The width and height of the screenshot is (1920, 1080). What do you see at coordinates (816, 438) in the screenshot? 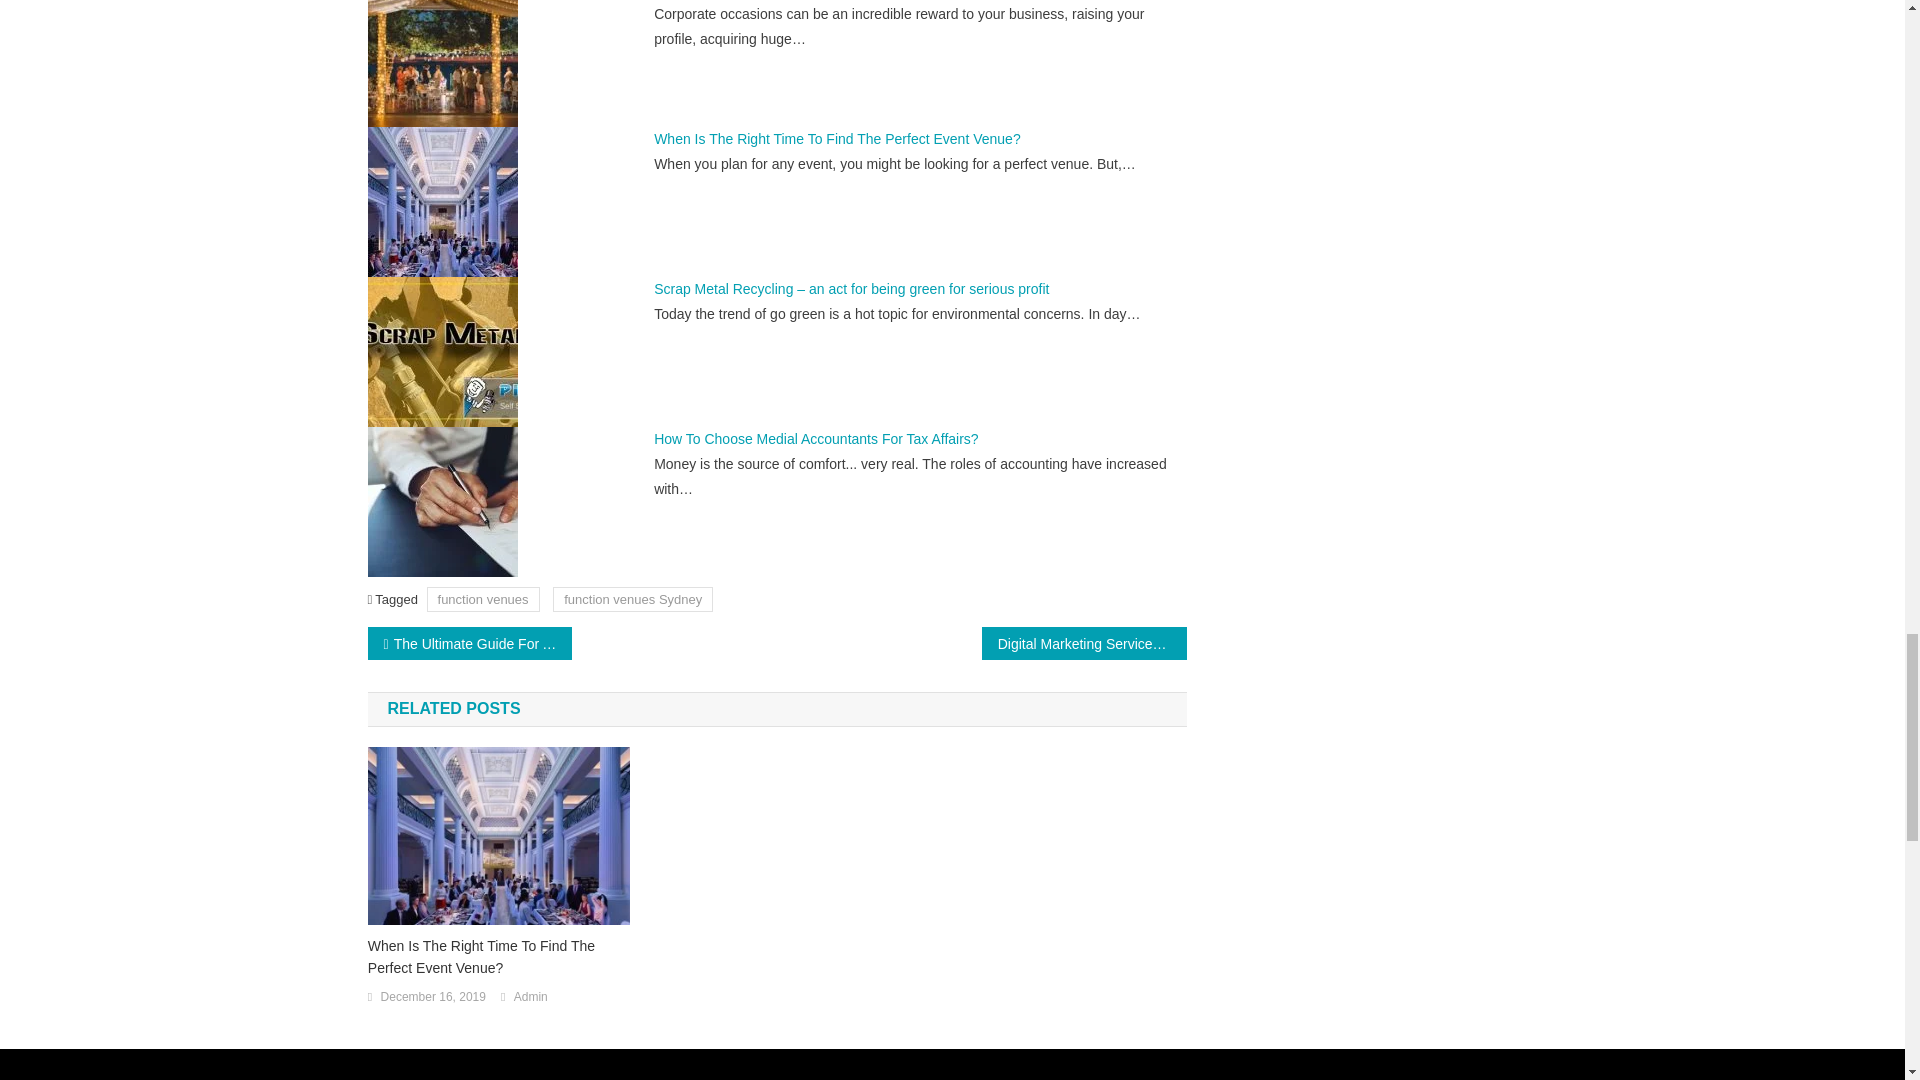
I see `How To Choose Medial Accountants For Tax Affairs?` at bounding box center [816, 438].